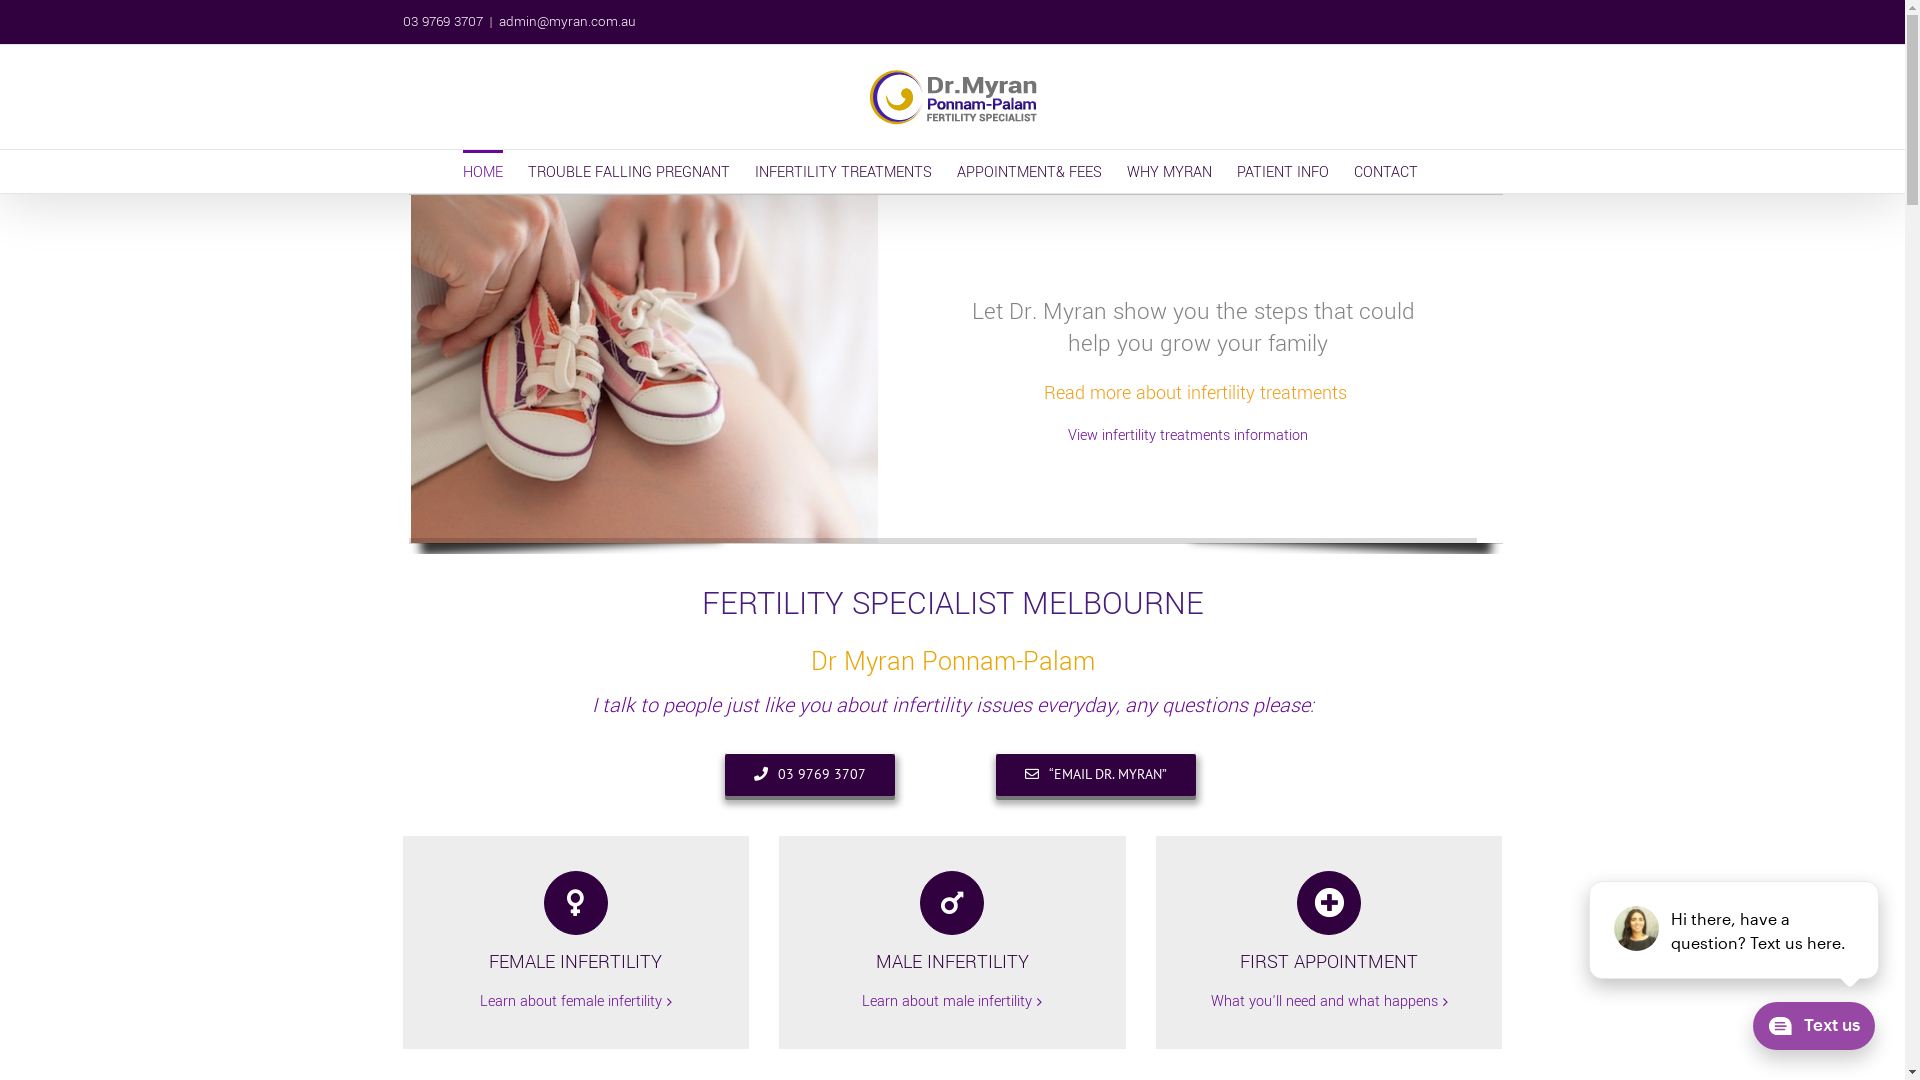 This screenshot has width=1920, height=1080. What do you see at coordinates (842, 172) in the screenshot?
I see `INFERTILITY TREATMENTS` at bounding box center [842, 172].